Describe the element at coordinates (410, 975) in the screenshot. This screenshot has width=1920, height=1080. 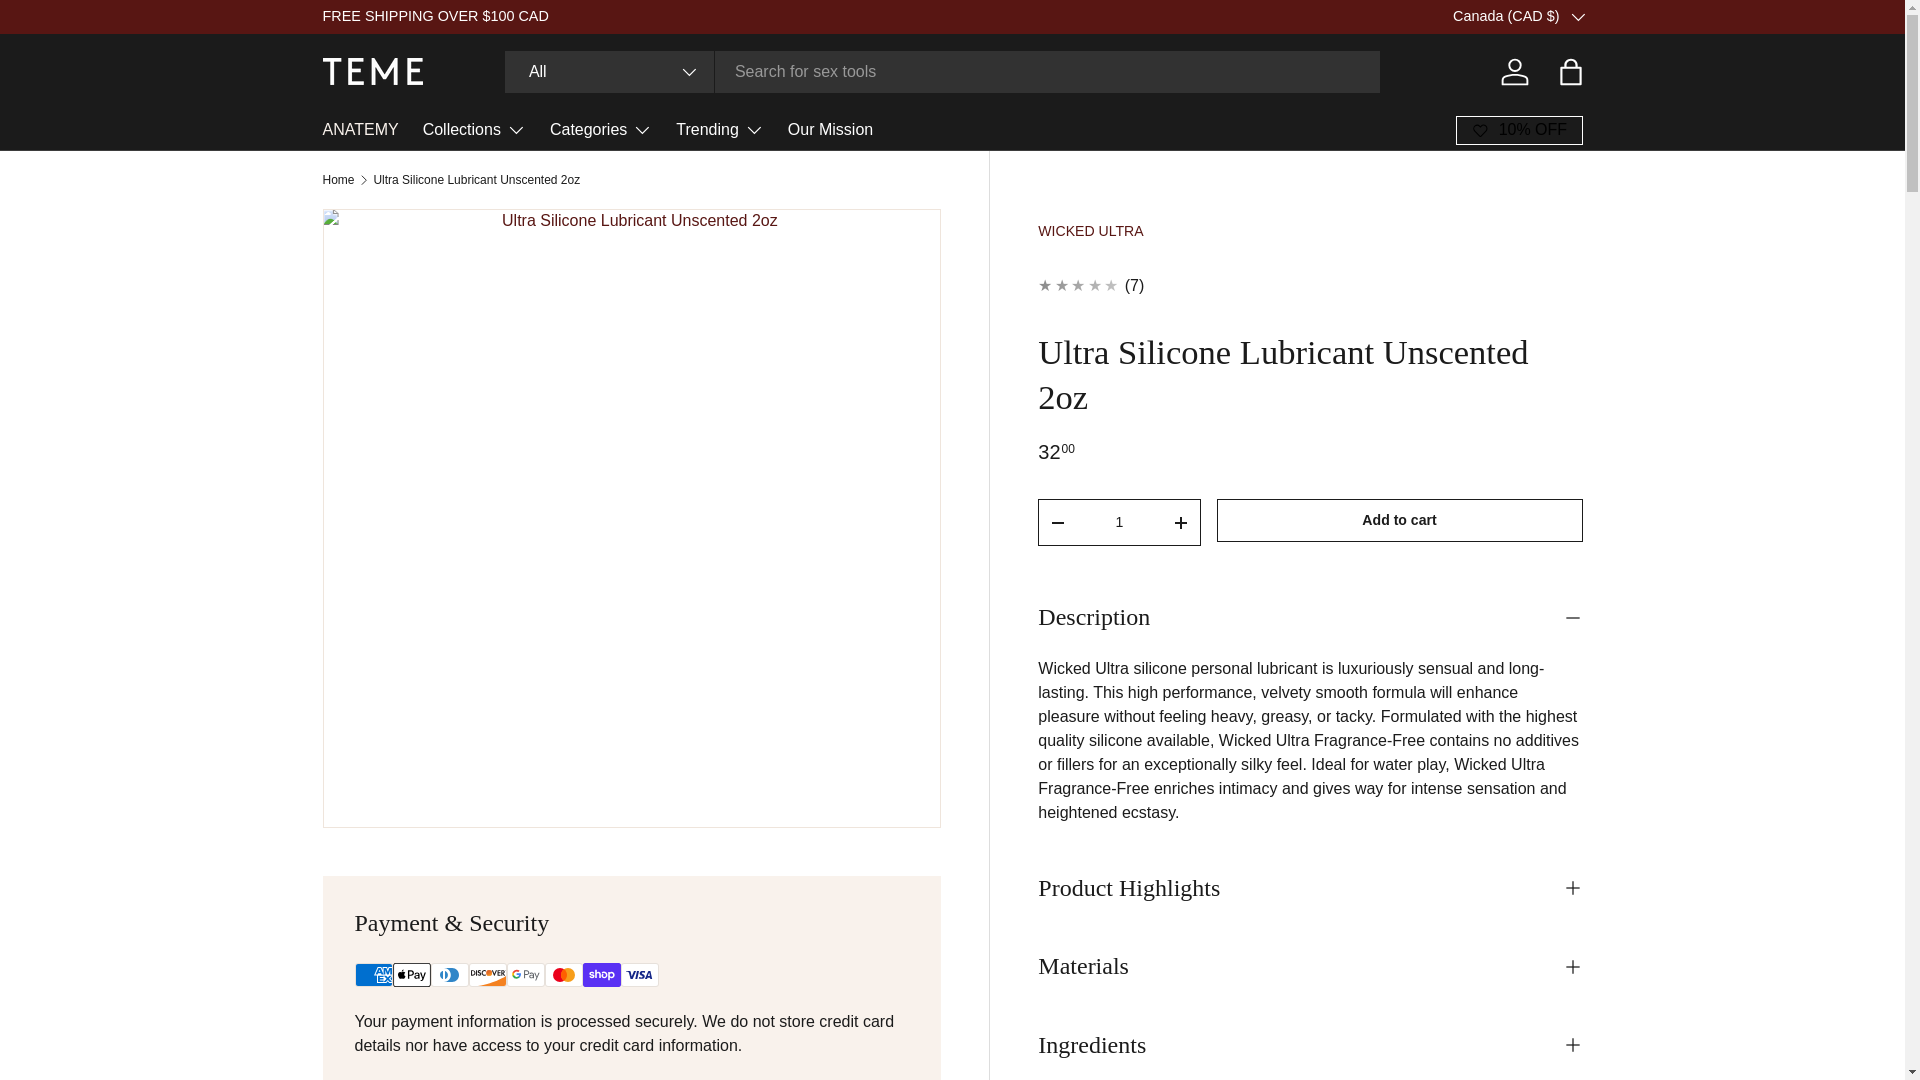
I see `Apple Pay` at that location.